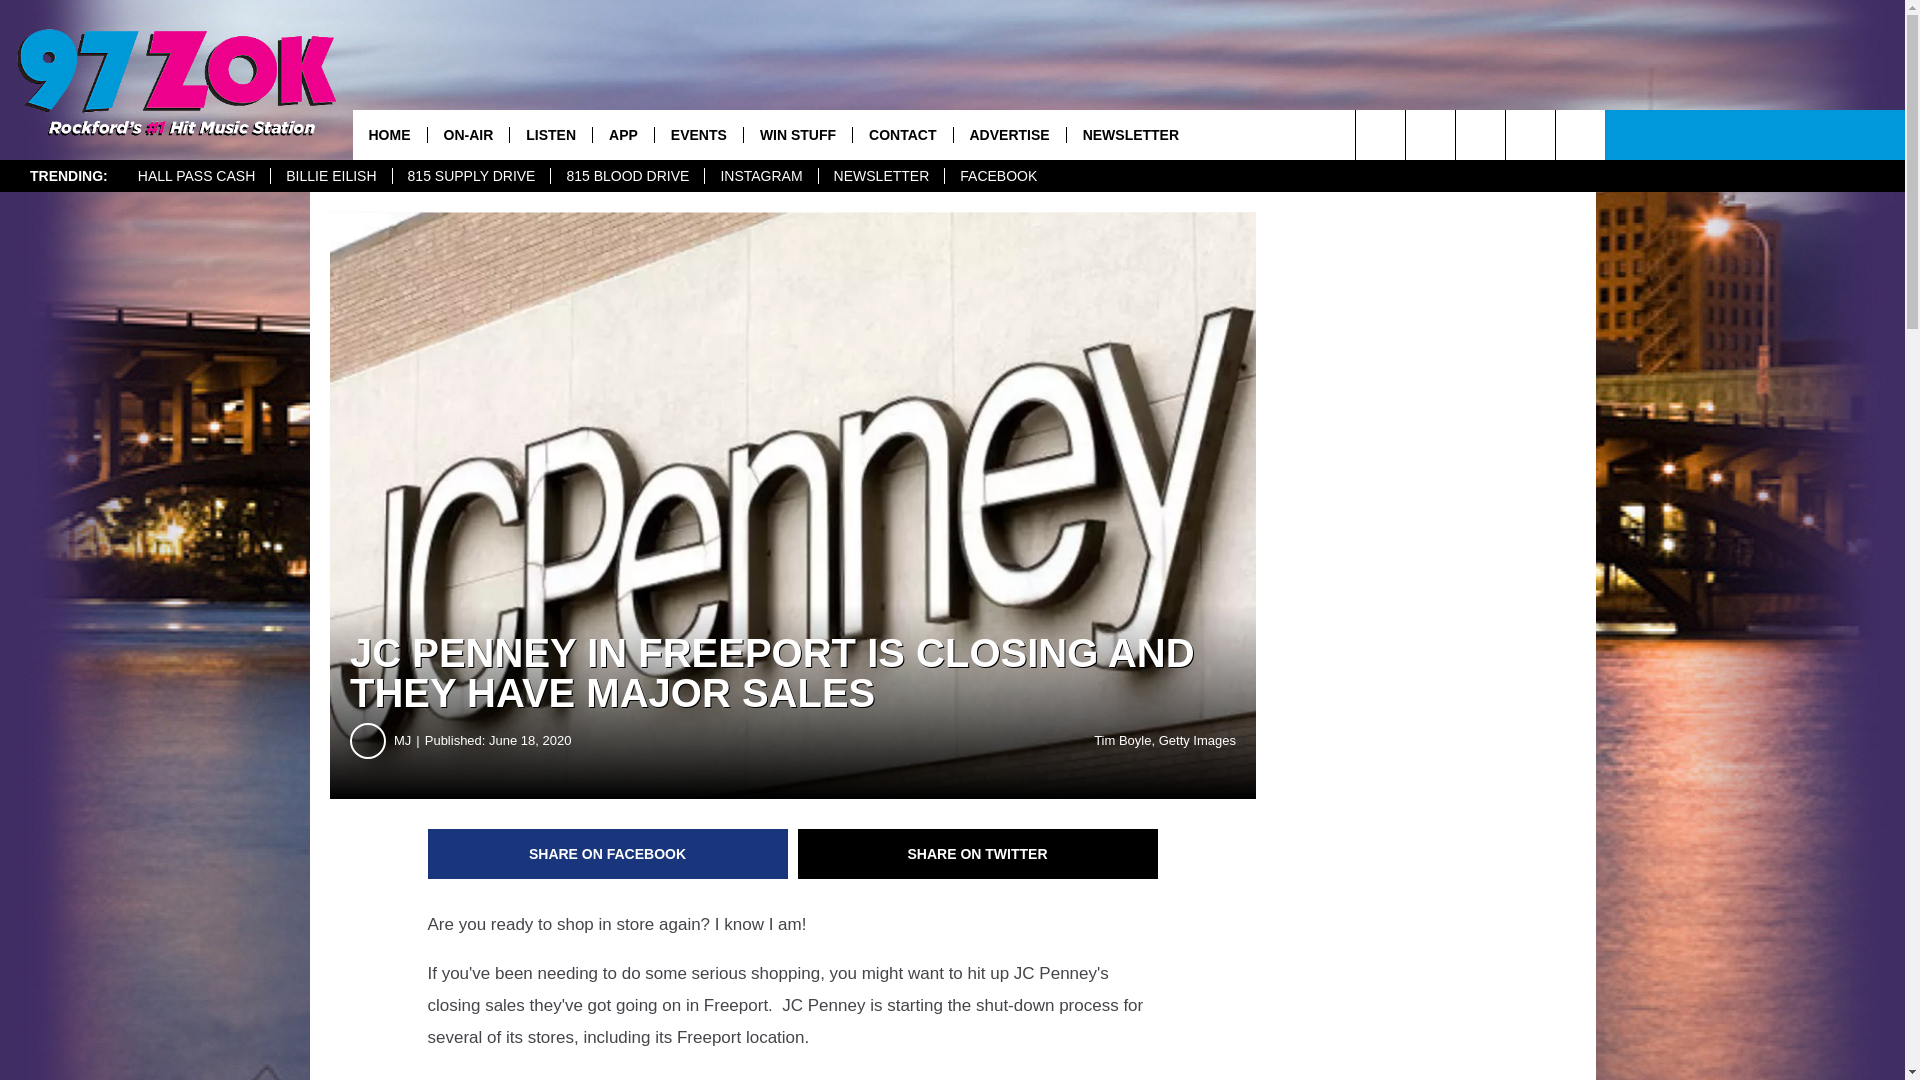 This screenshot has width=1920, height=1080. I want to click on NEWSLETTER, so click(880, 176).